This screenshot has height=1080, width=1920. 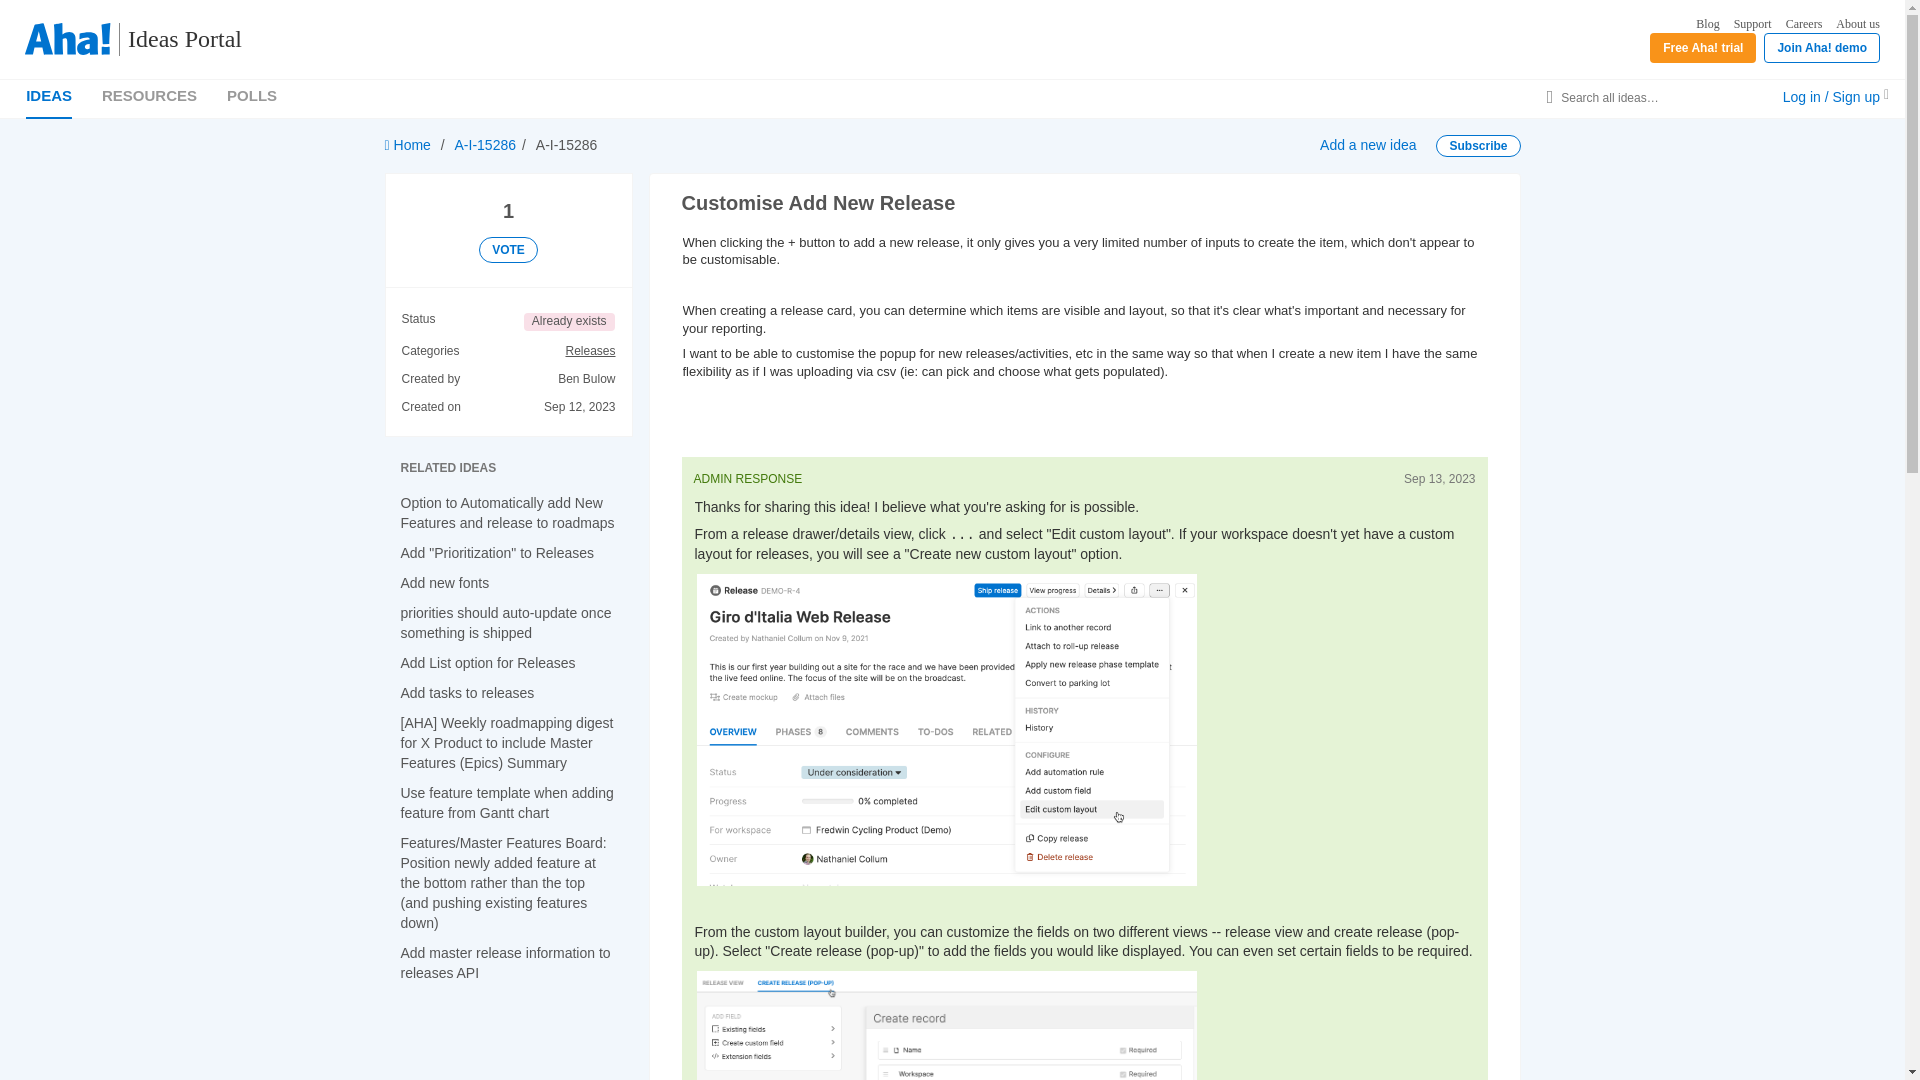 What do you see at coordinates (1368, 145) in the screenshot?
I see `Add a new idea` at bounding box center [1368, 145].